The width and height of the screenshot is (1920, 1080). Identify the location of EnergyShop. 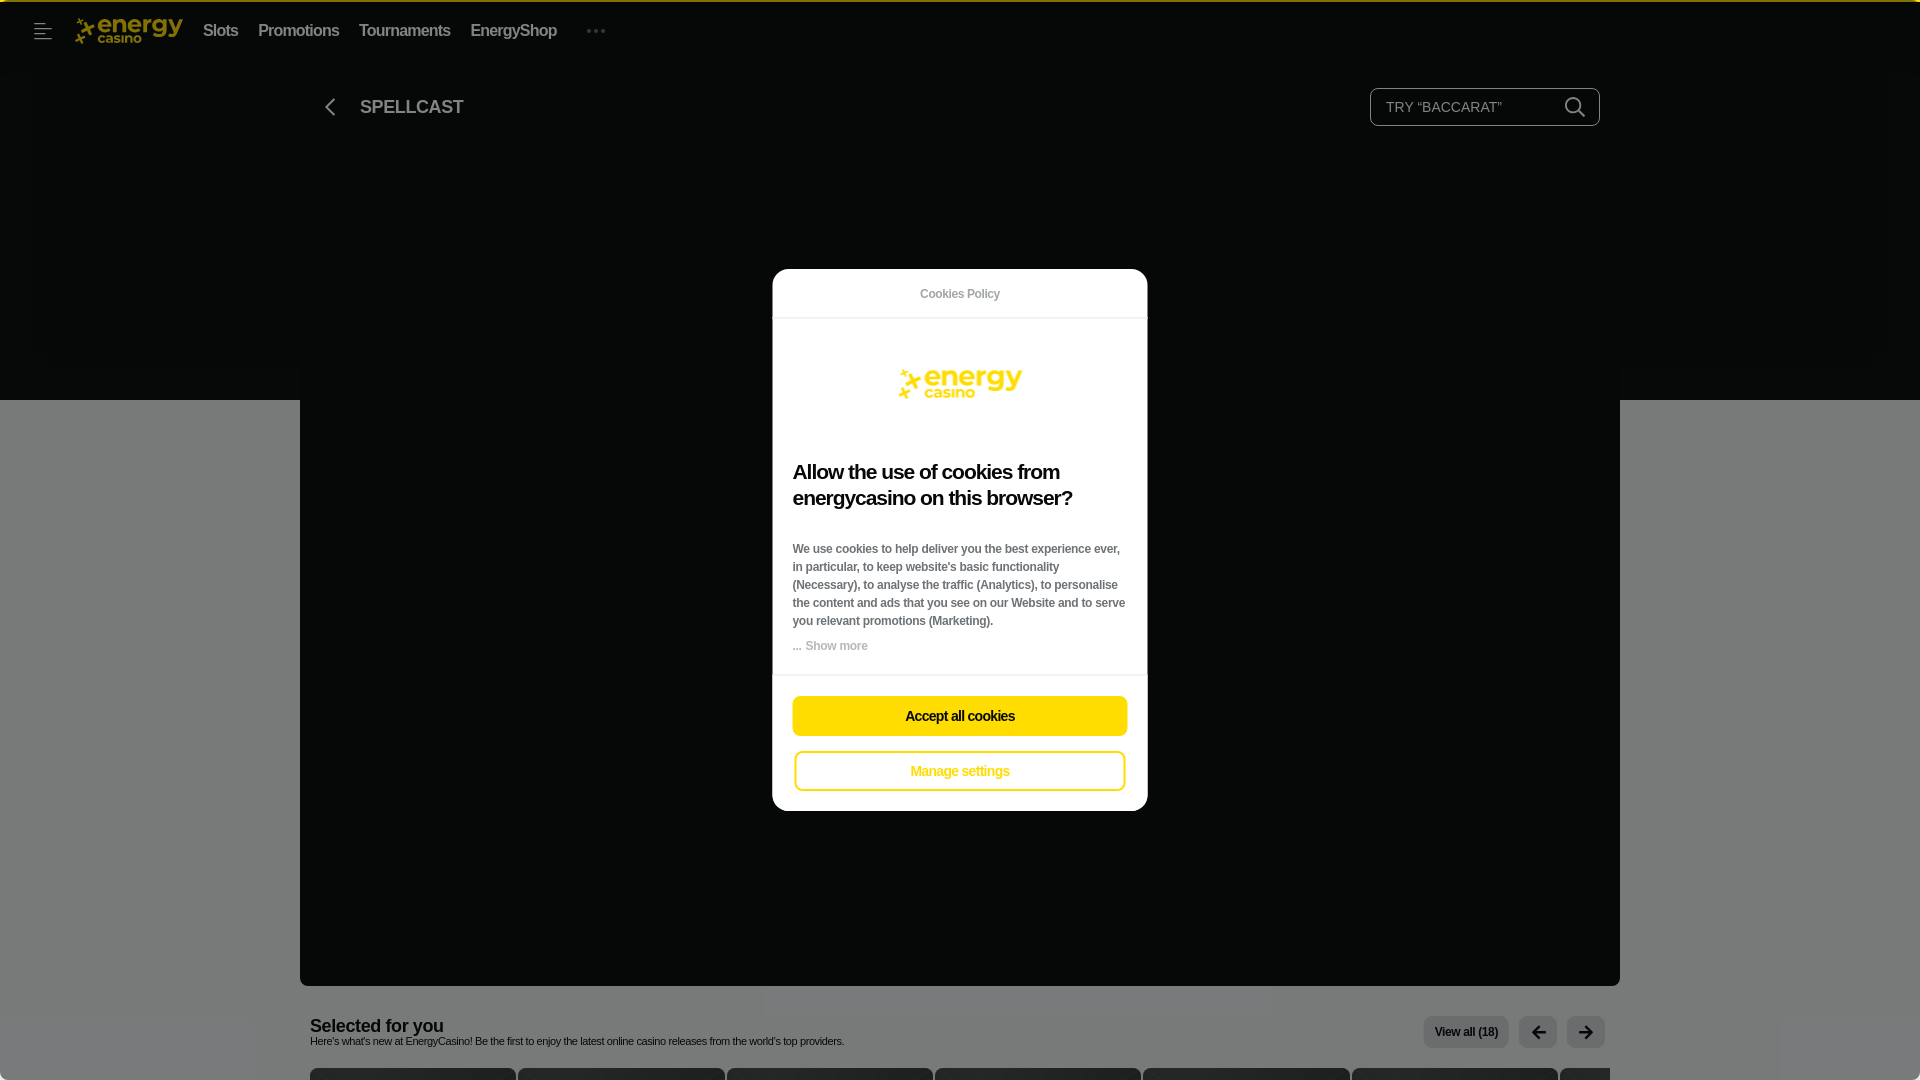
(513, 30).